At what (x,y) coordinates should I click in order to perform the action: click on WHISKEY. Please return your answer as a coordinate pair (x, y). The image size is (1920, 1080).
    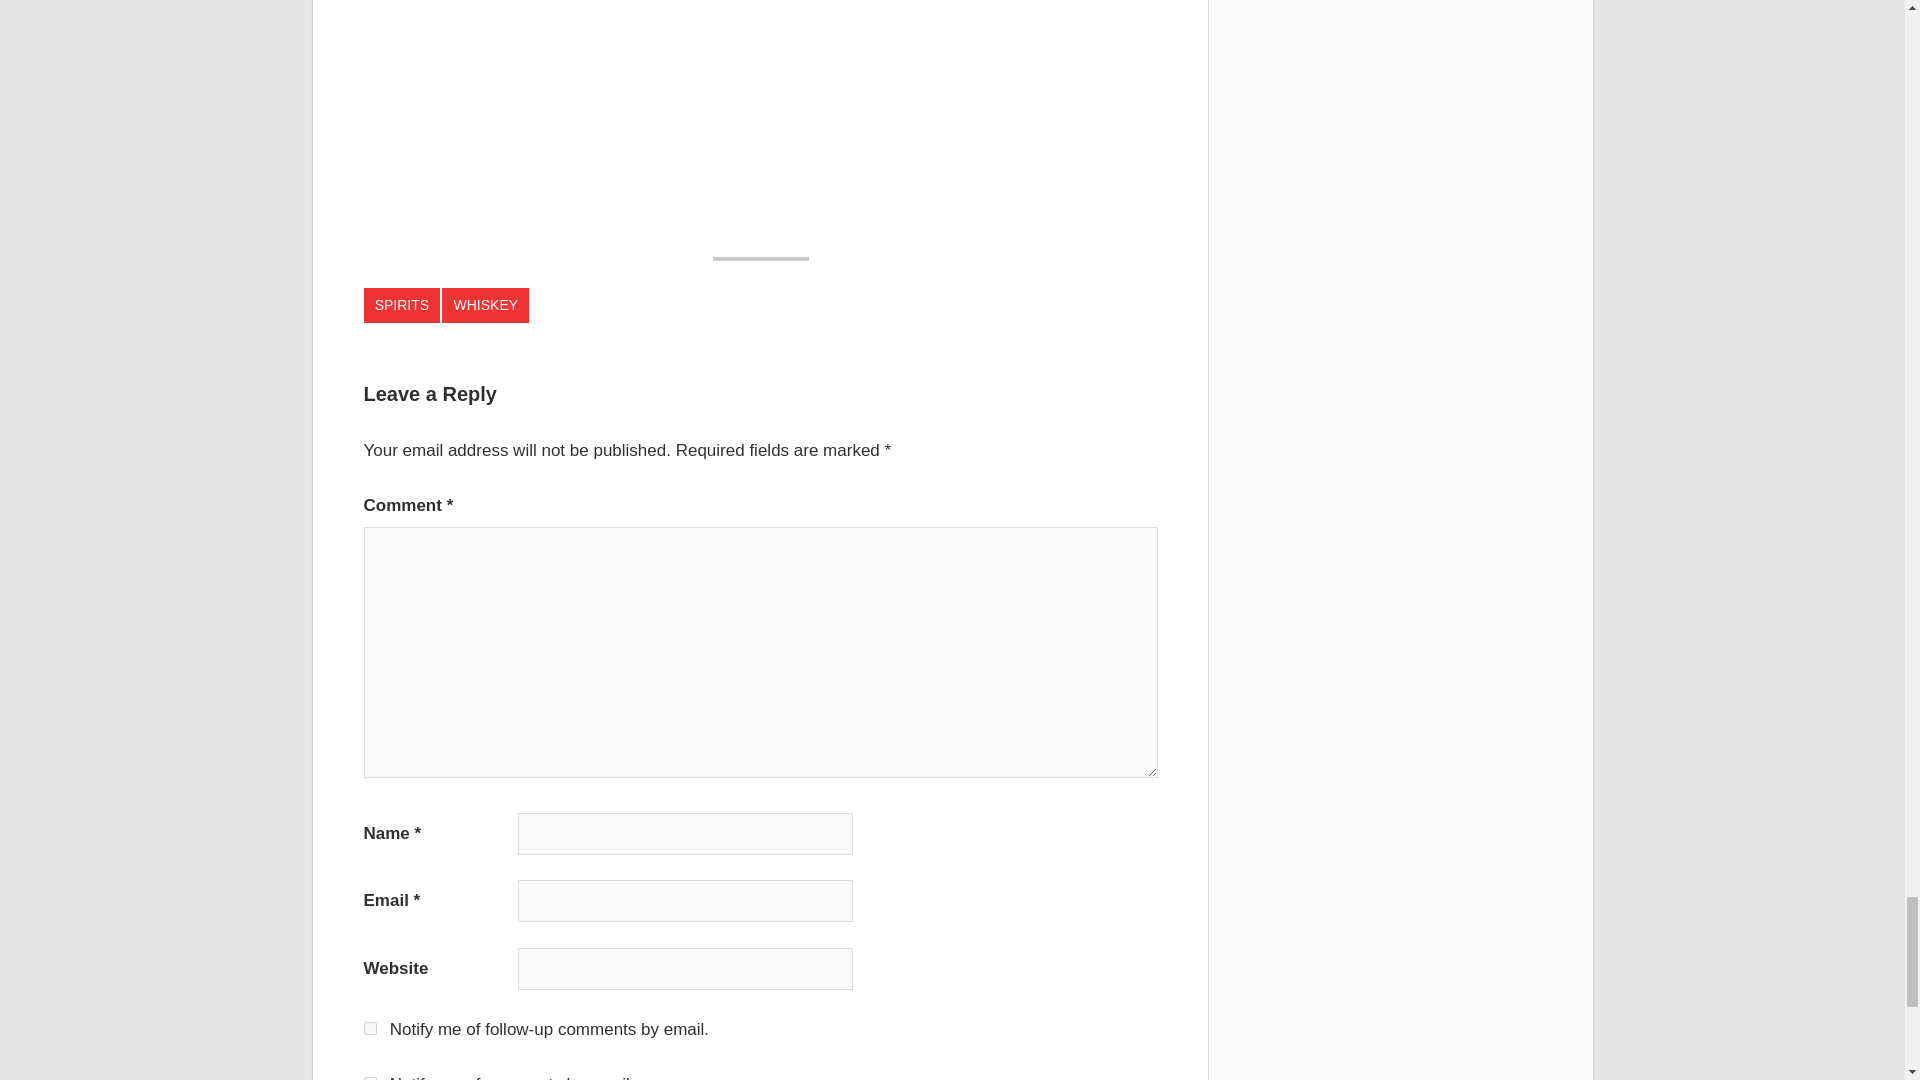
    Looking at the image, I should click on (485, 306).